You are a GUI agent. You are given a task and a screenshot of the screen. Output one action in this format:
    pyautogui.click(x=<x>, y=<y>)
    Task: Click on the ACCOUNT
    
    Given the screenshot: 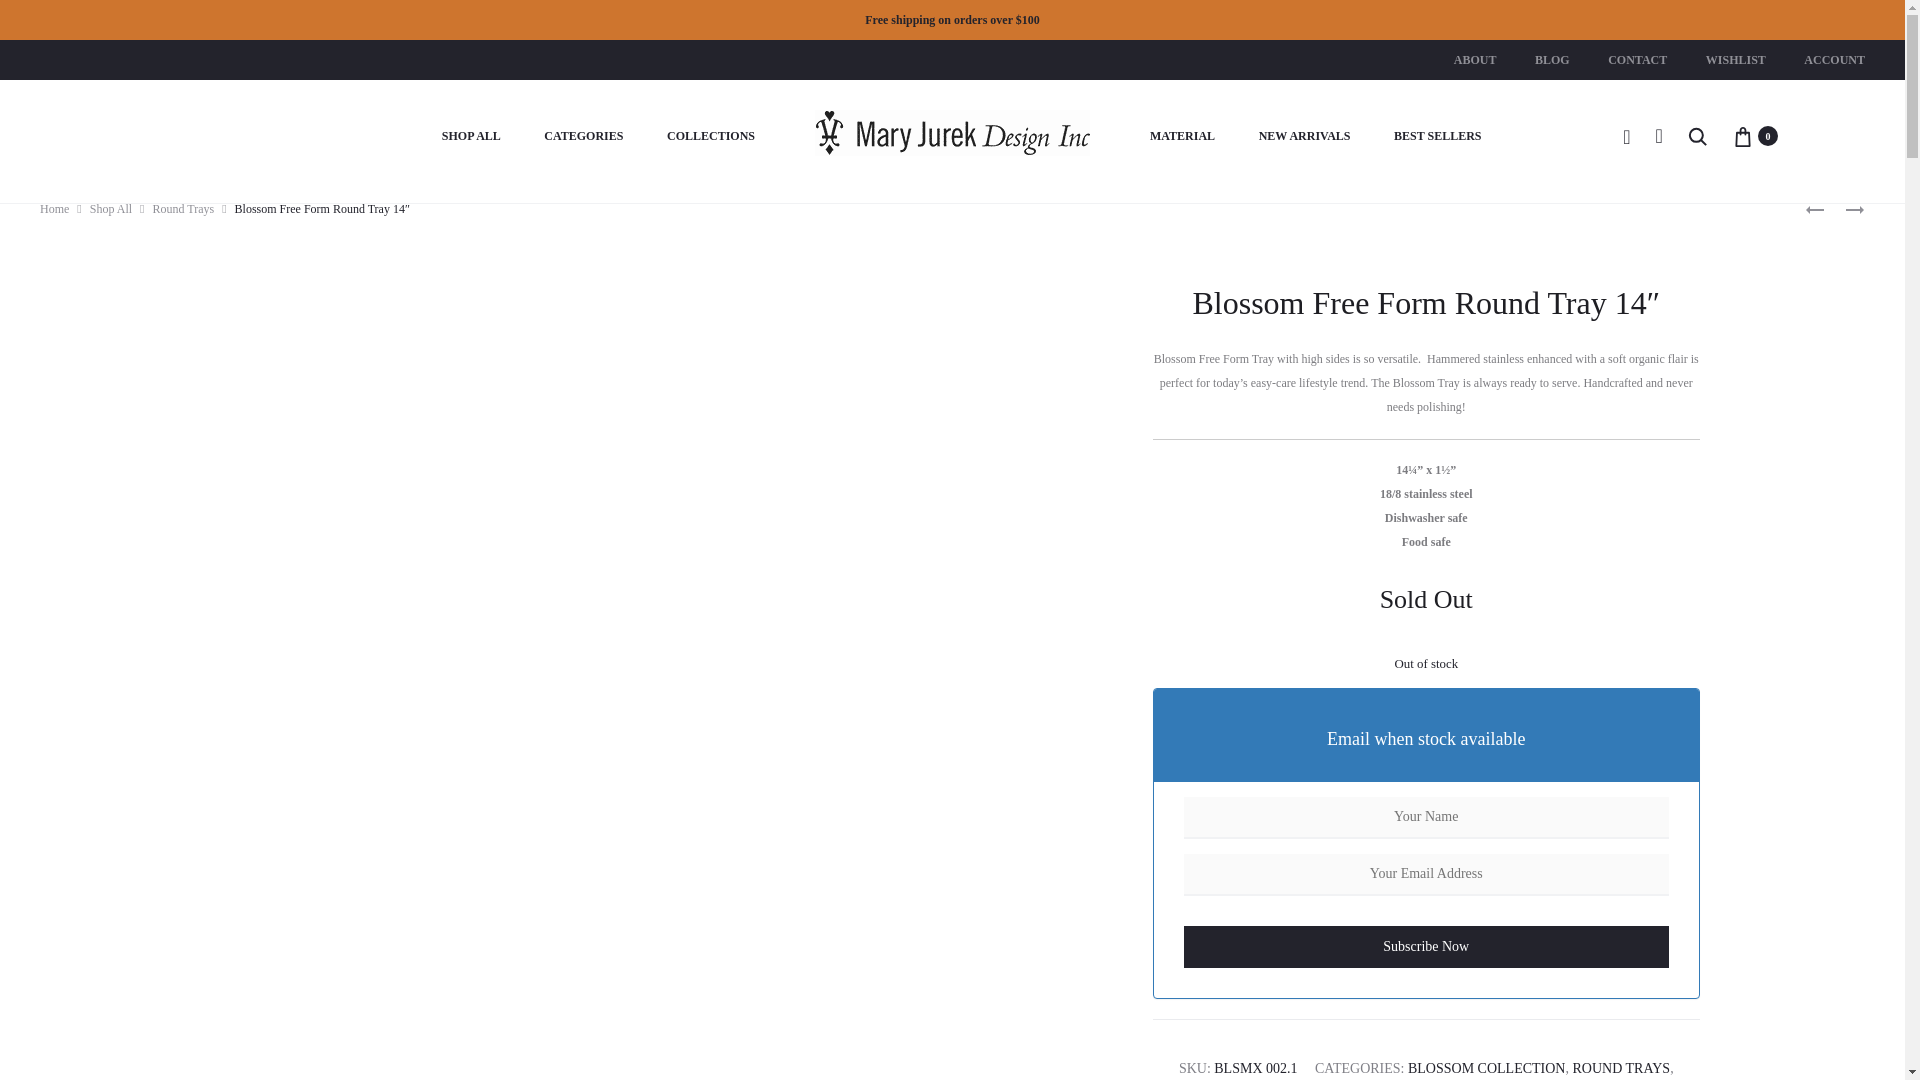 What is the action you would take?
    pyautogui.click(x=1834, y=60)
    